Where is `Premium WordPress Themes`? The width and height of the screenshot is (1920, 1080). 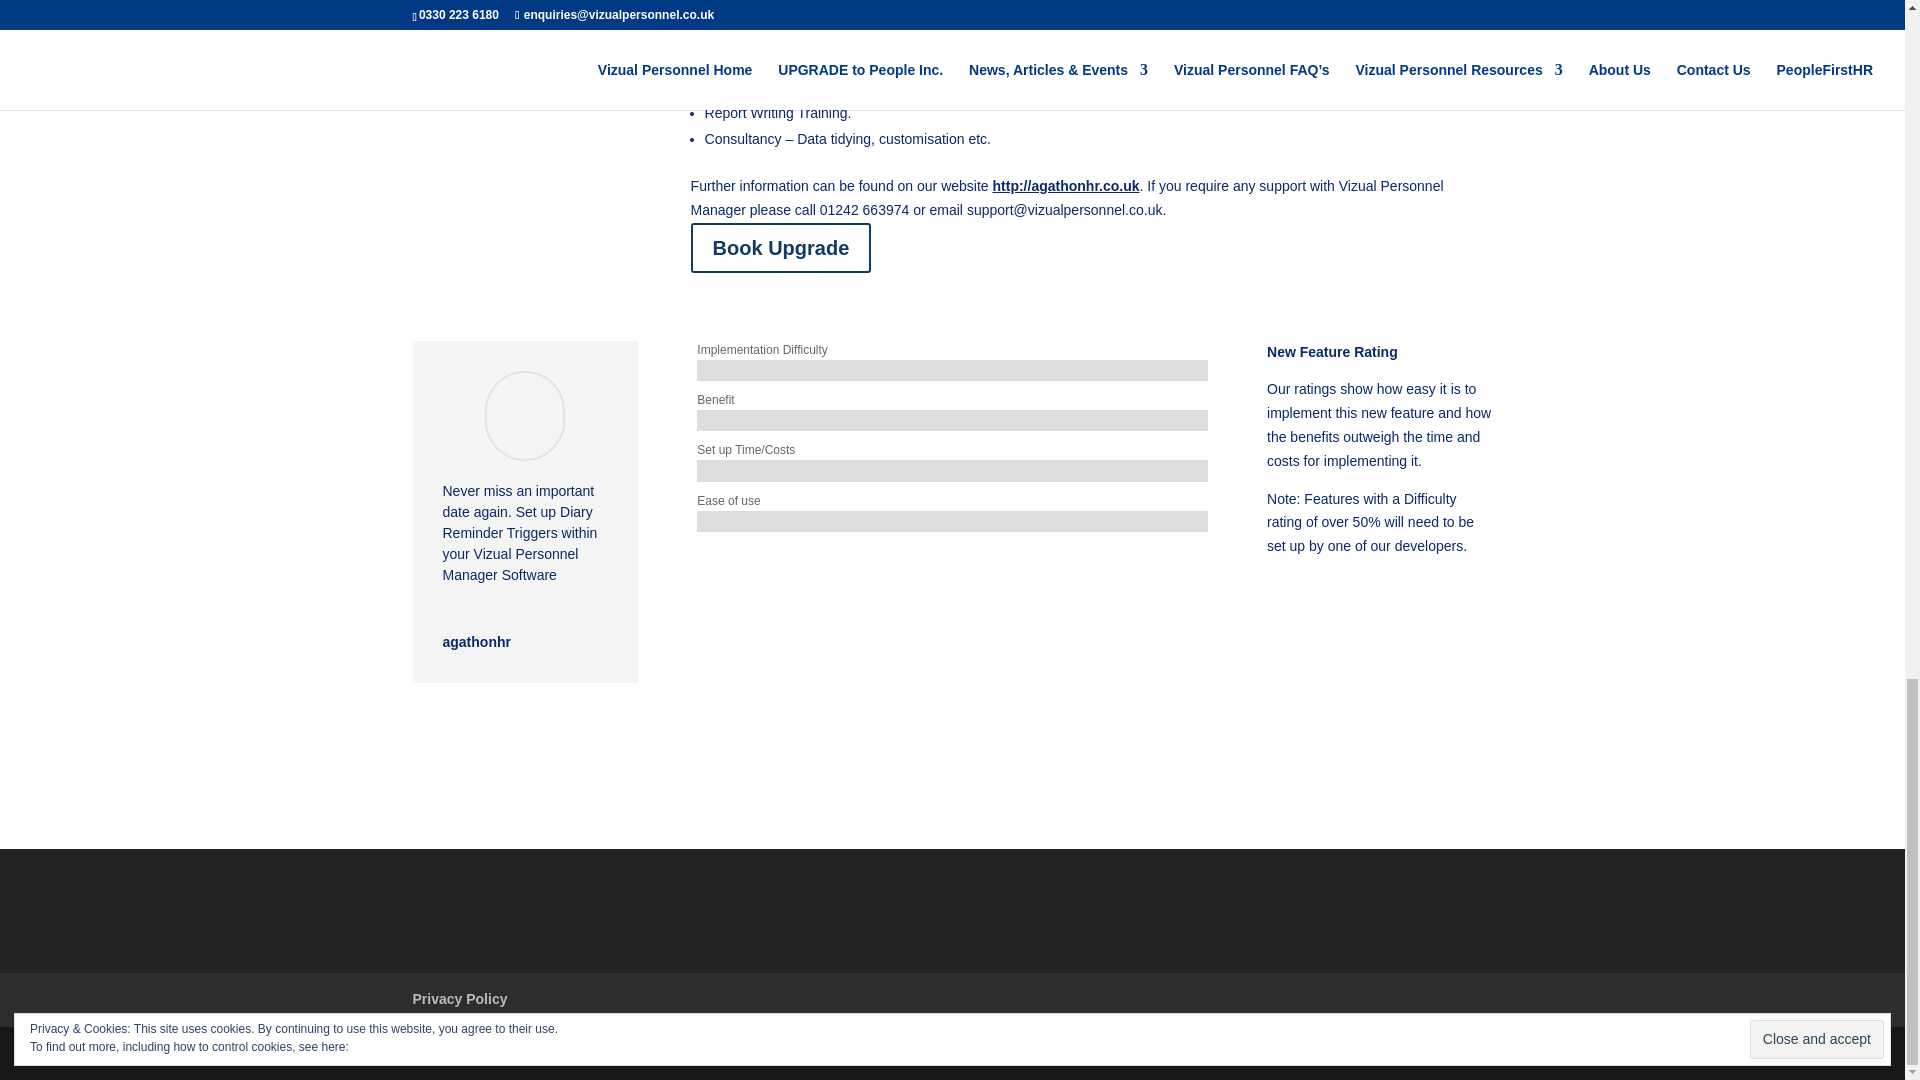 Premium WordPress Themes is located at coordinates (546, 1052).